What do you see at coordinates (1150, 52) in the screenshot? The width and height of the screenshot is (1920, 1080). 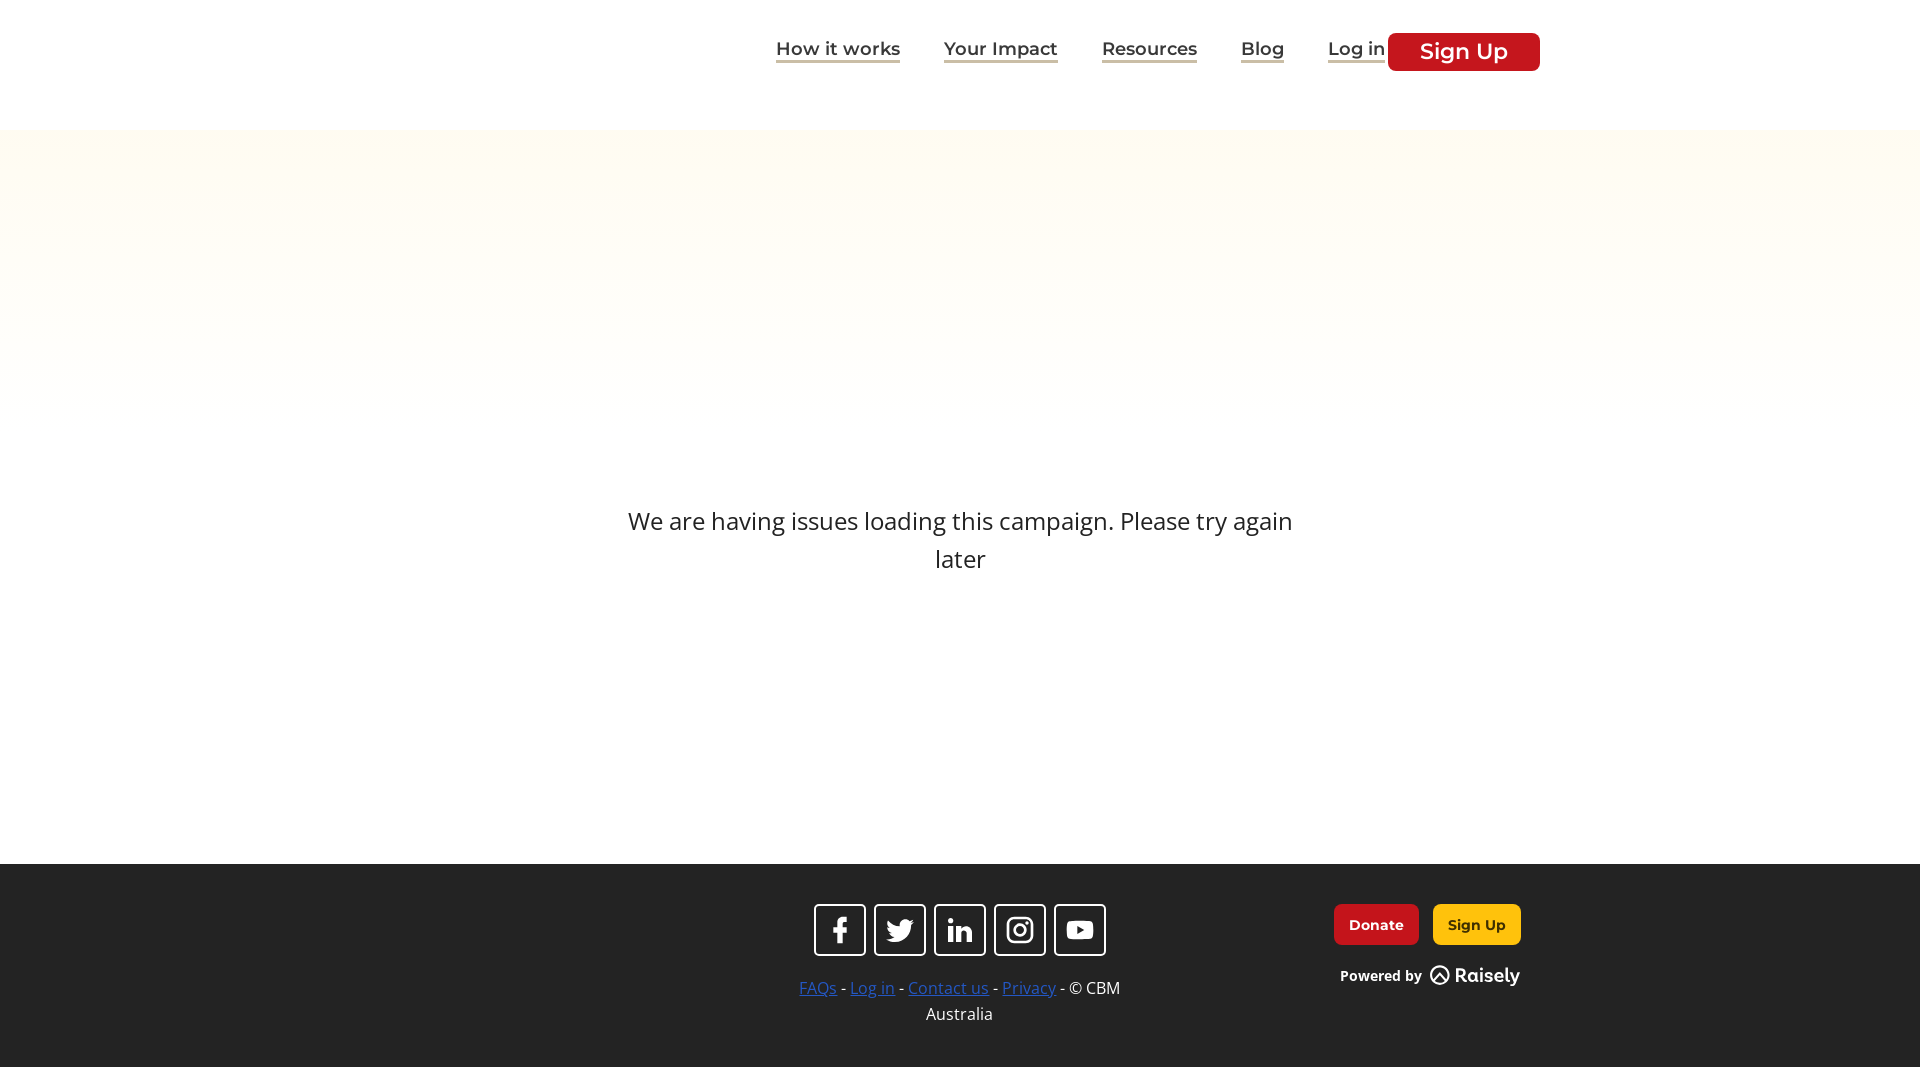 I see `Resources` at bounding box center [1150, 52].